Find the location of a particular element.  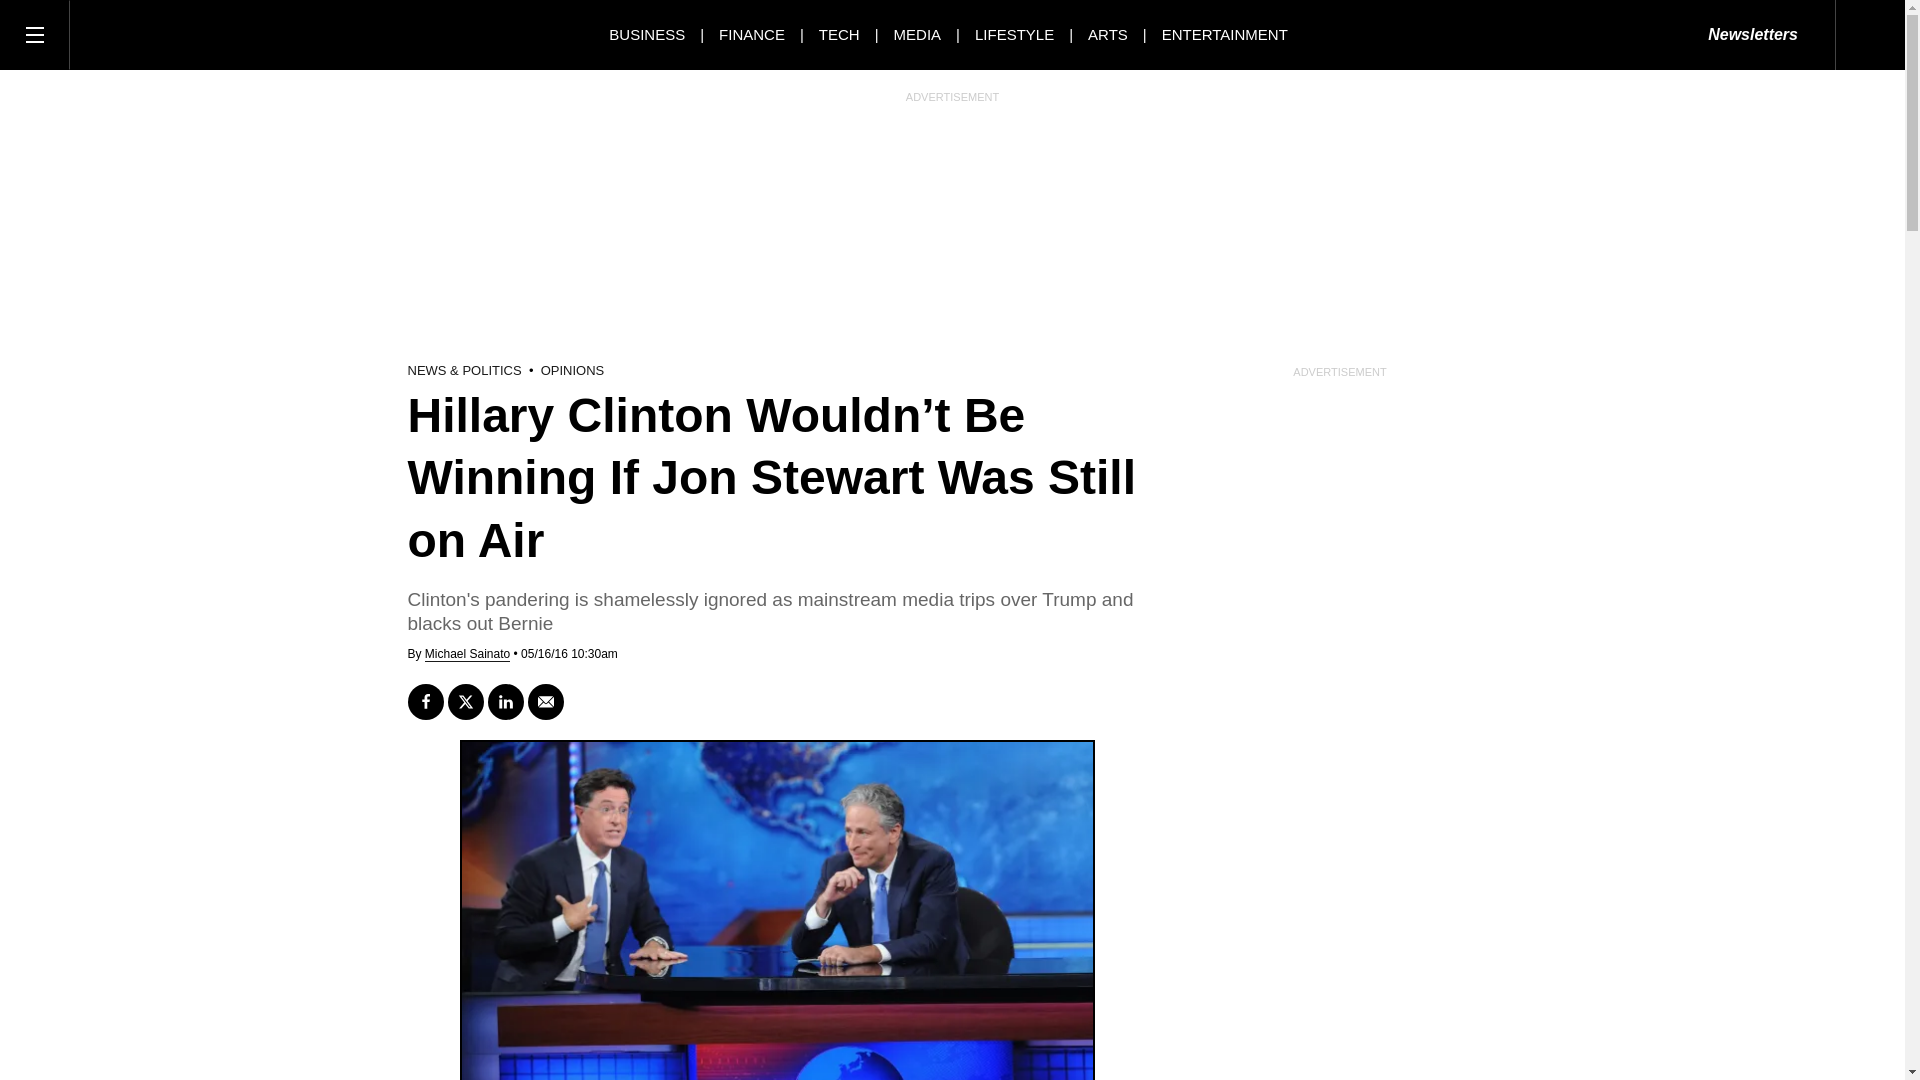

FINANCE is located at coordinates (752, 34).